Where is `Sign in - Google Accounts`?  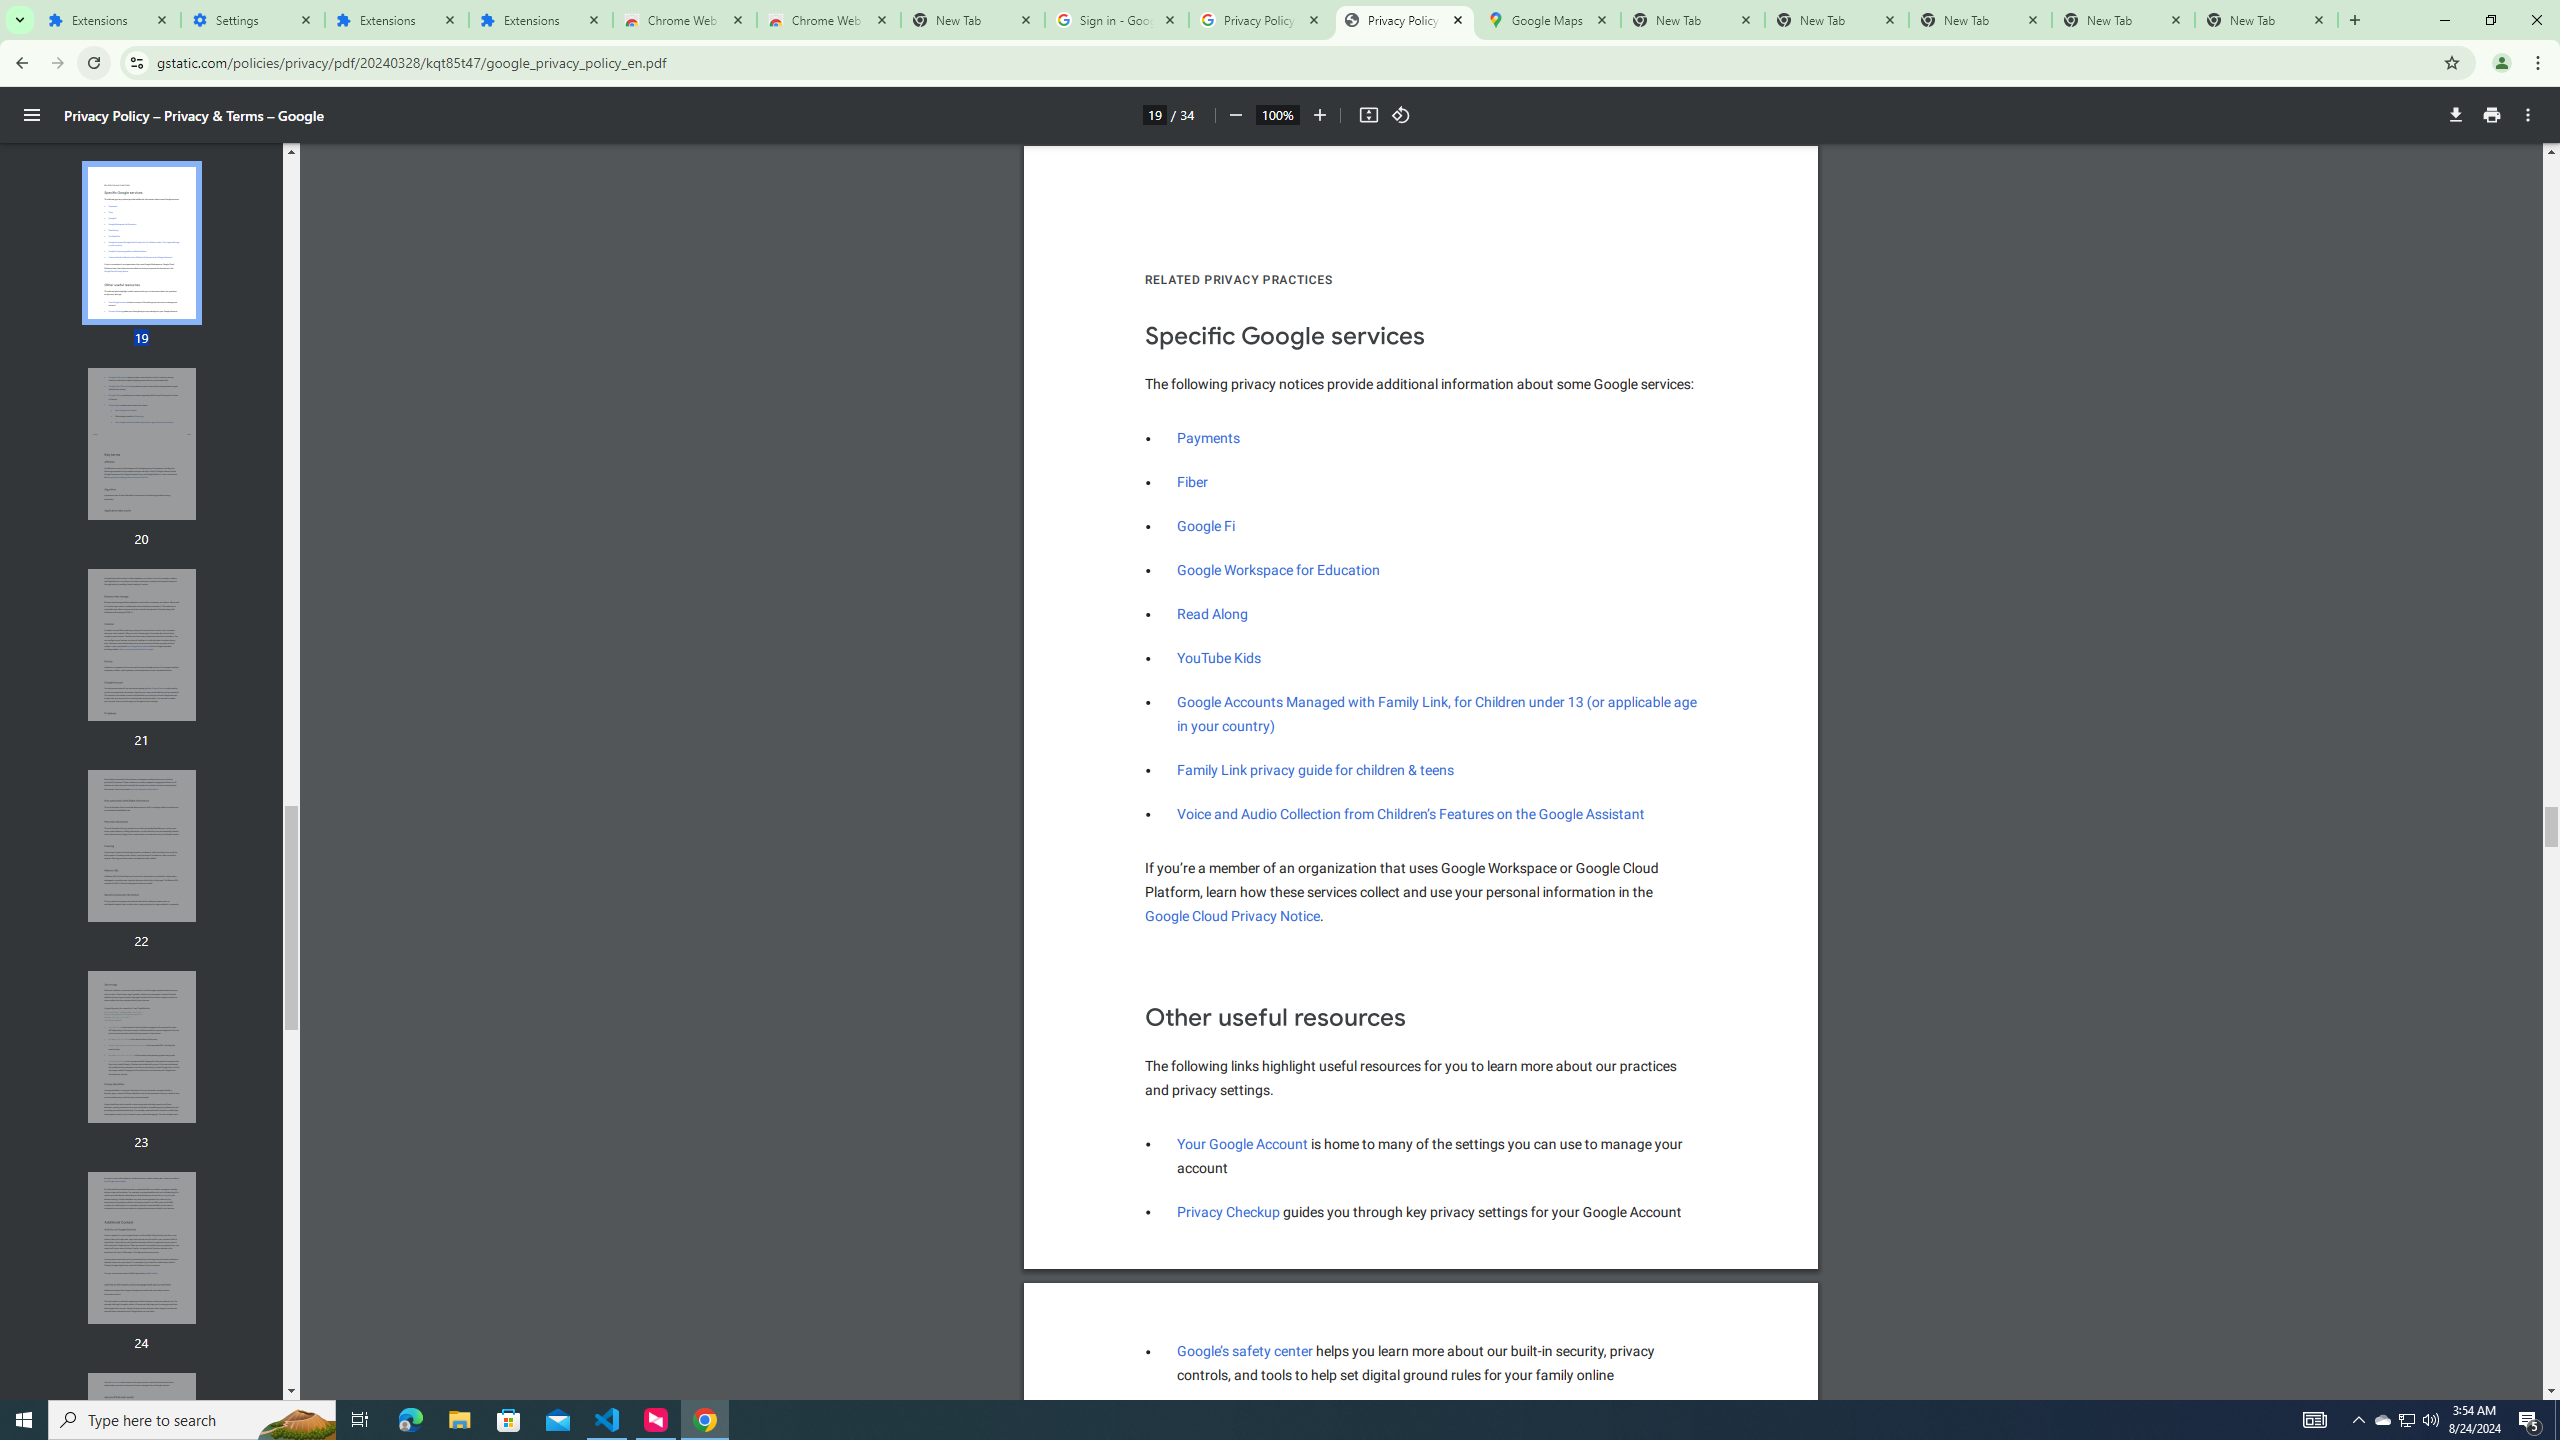
Sign in - Google Accounts is located at coordinates (1117, 20).